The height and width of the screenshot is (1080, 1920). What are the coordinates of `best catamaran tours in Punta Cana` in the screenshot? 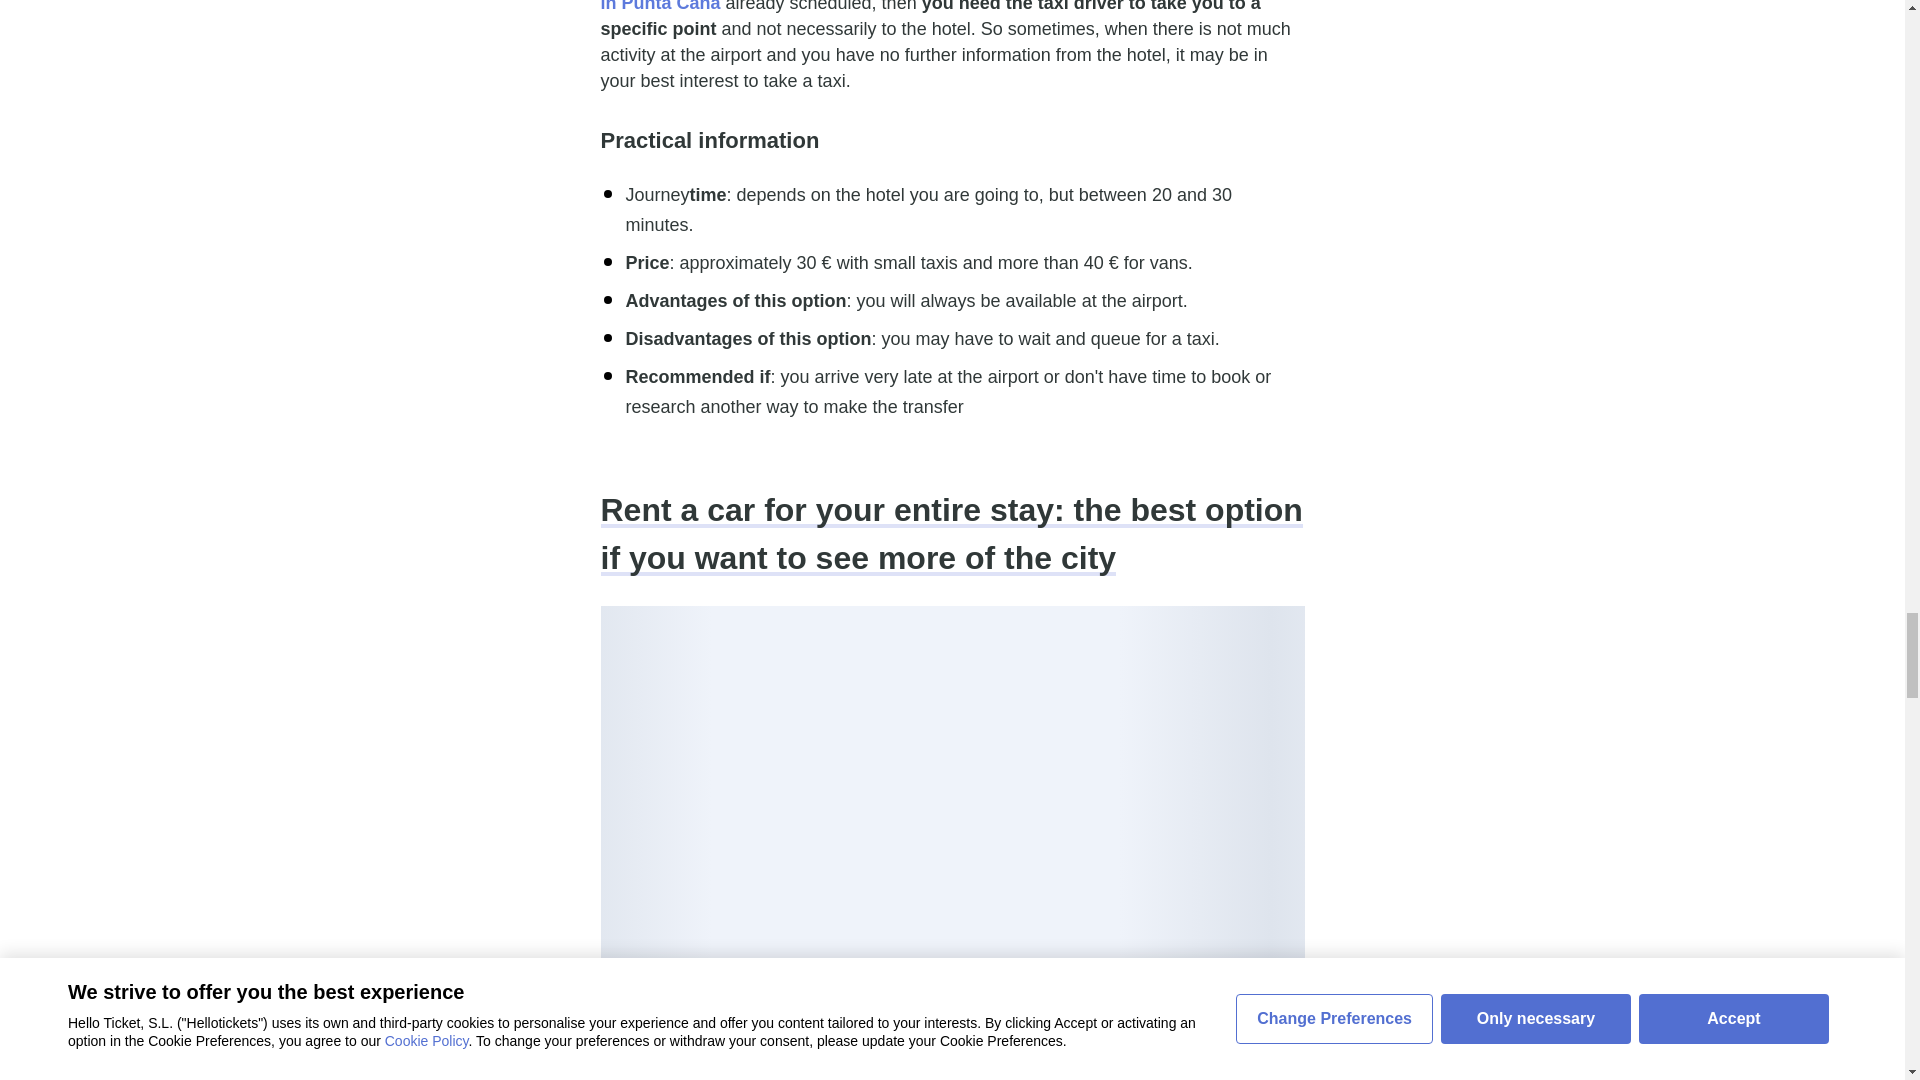 It's located at (940, 6).